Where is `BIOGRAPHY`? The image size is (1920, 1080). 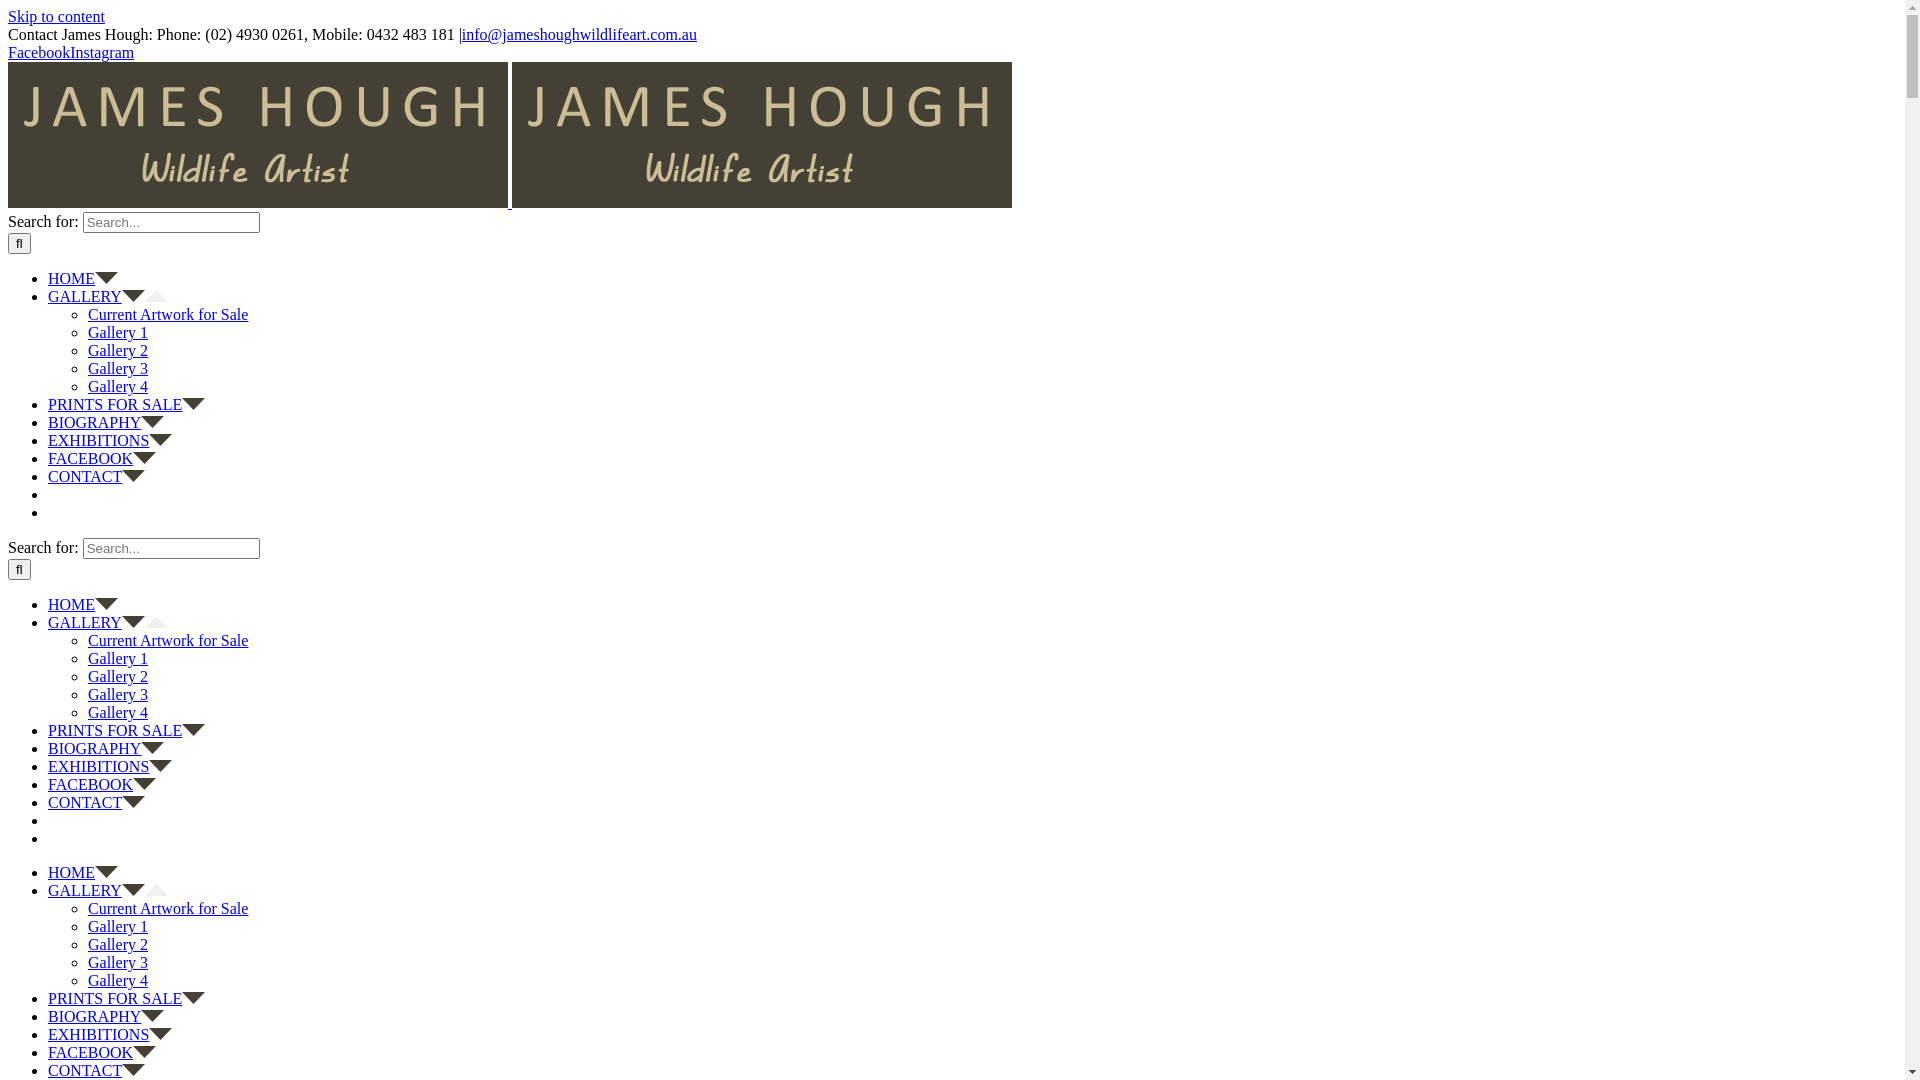 BIOGRAPHY is located at coordinates (106, 748).